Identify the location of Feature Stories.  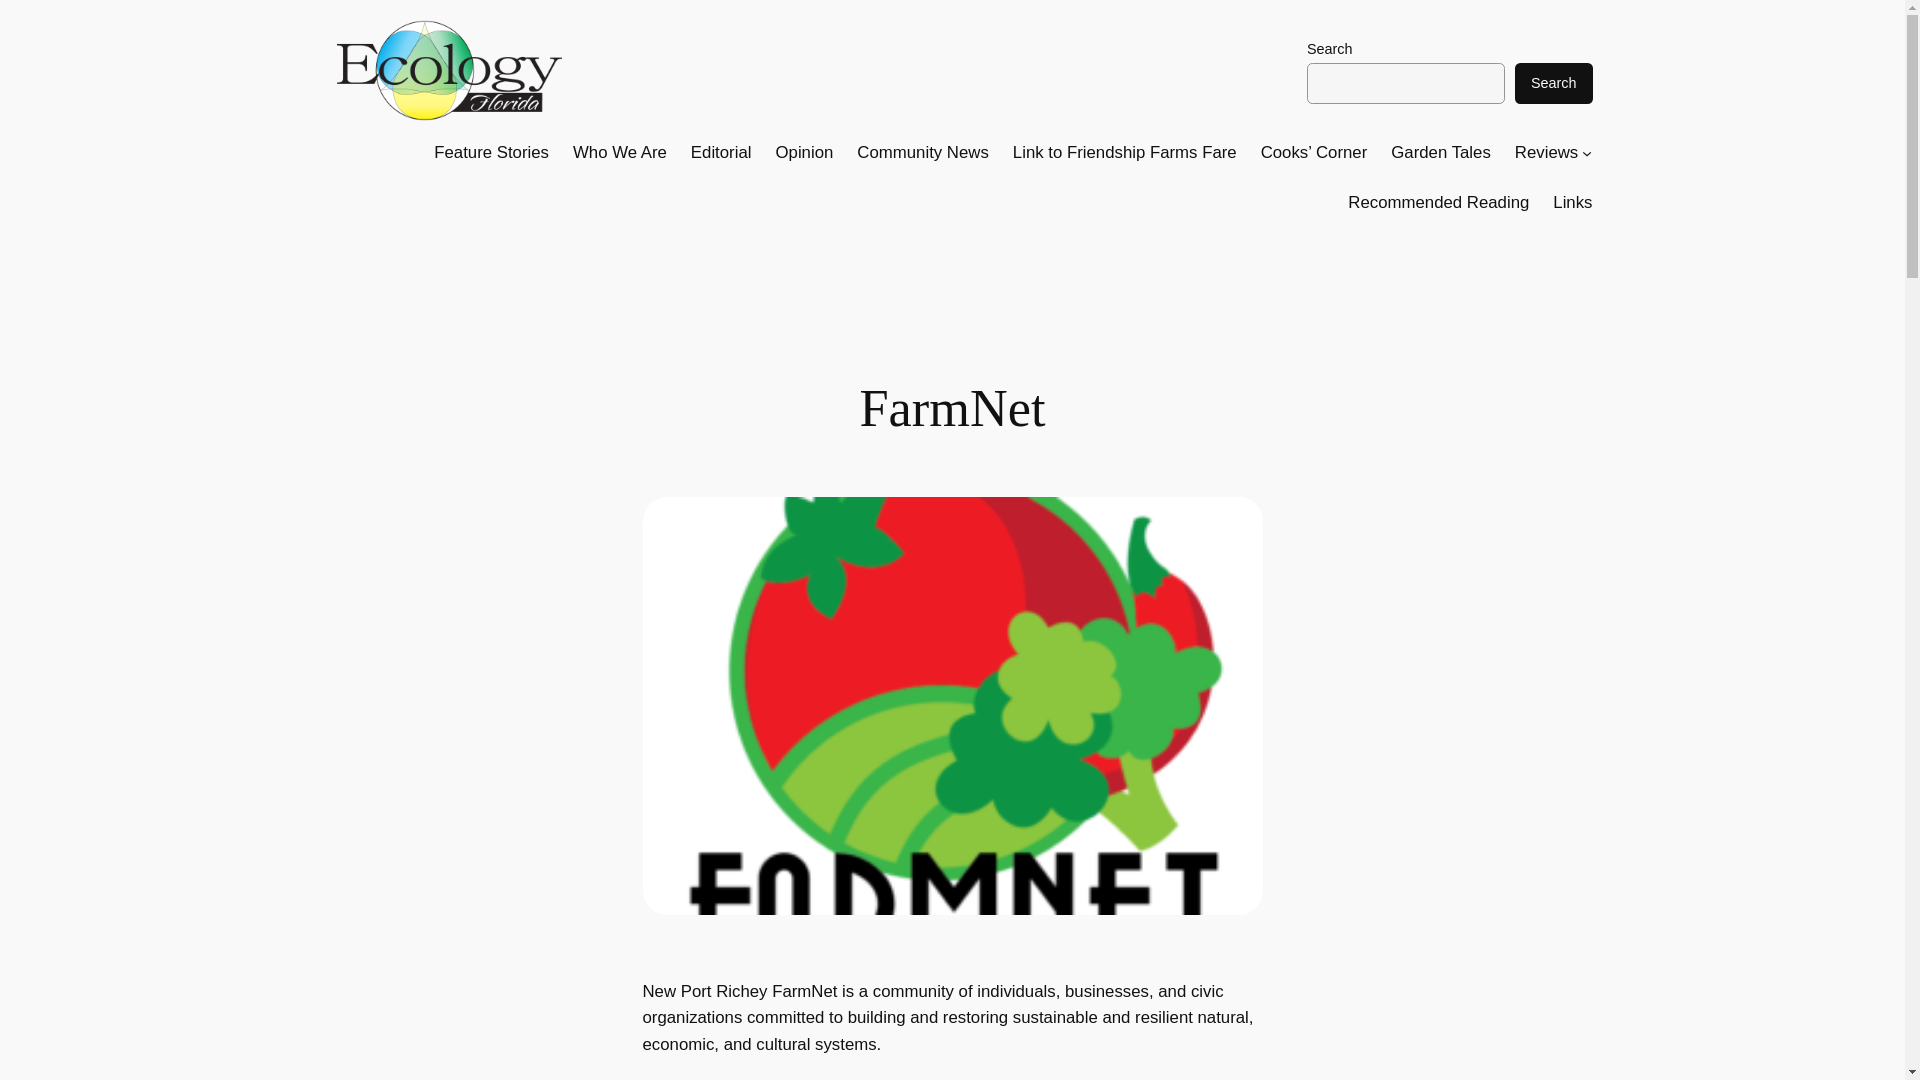
(491, 153).